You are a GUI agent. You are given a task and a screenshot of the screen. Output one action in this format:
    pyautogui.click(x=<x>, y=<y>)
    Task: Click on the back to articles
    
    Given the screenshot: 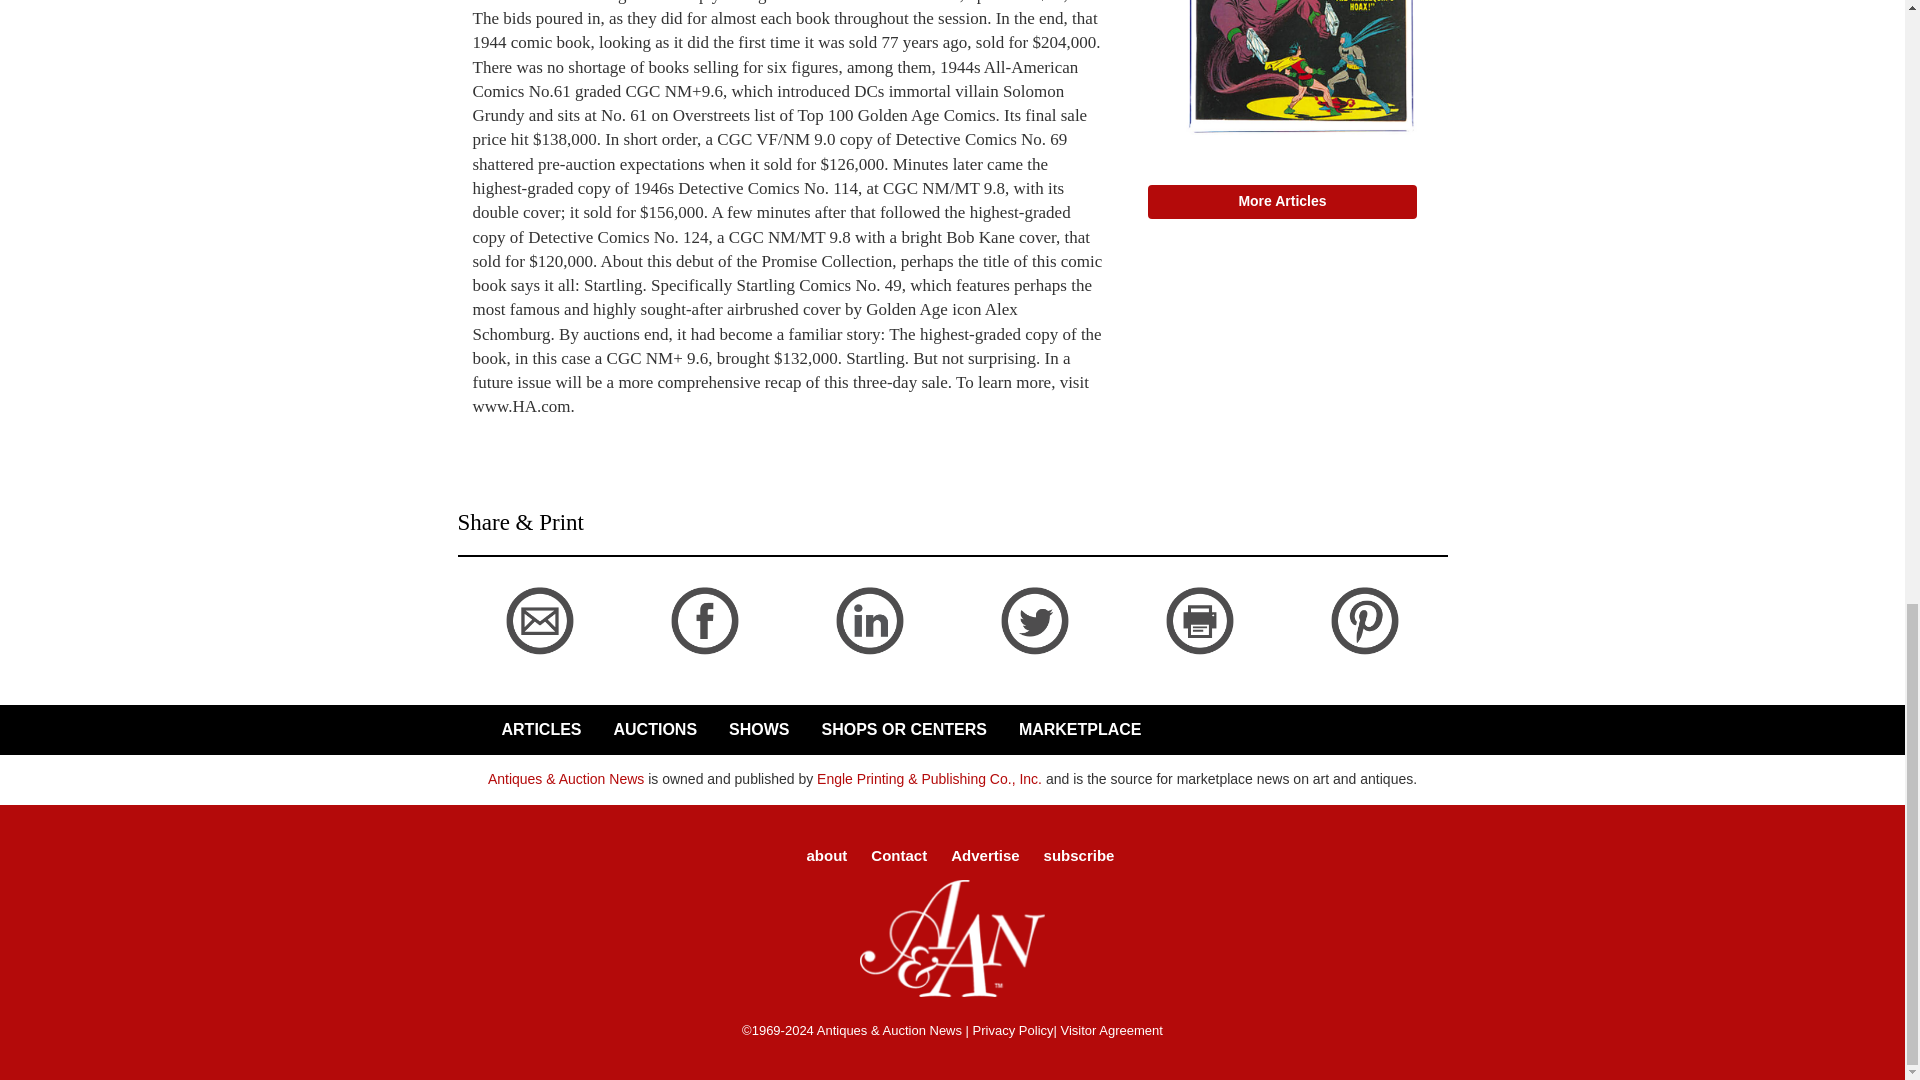 What is the action you would take?
    pyautogui.click(x=518, y=429)
    